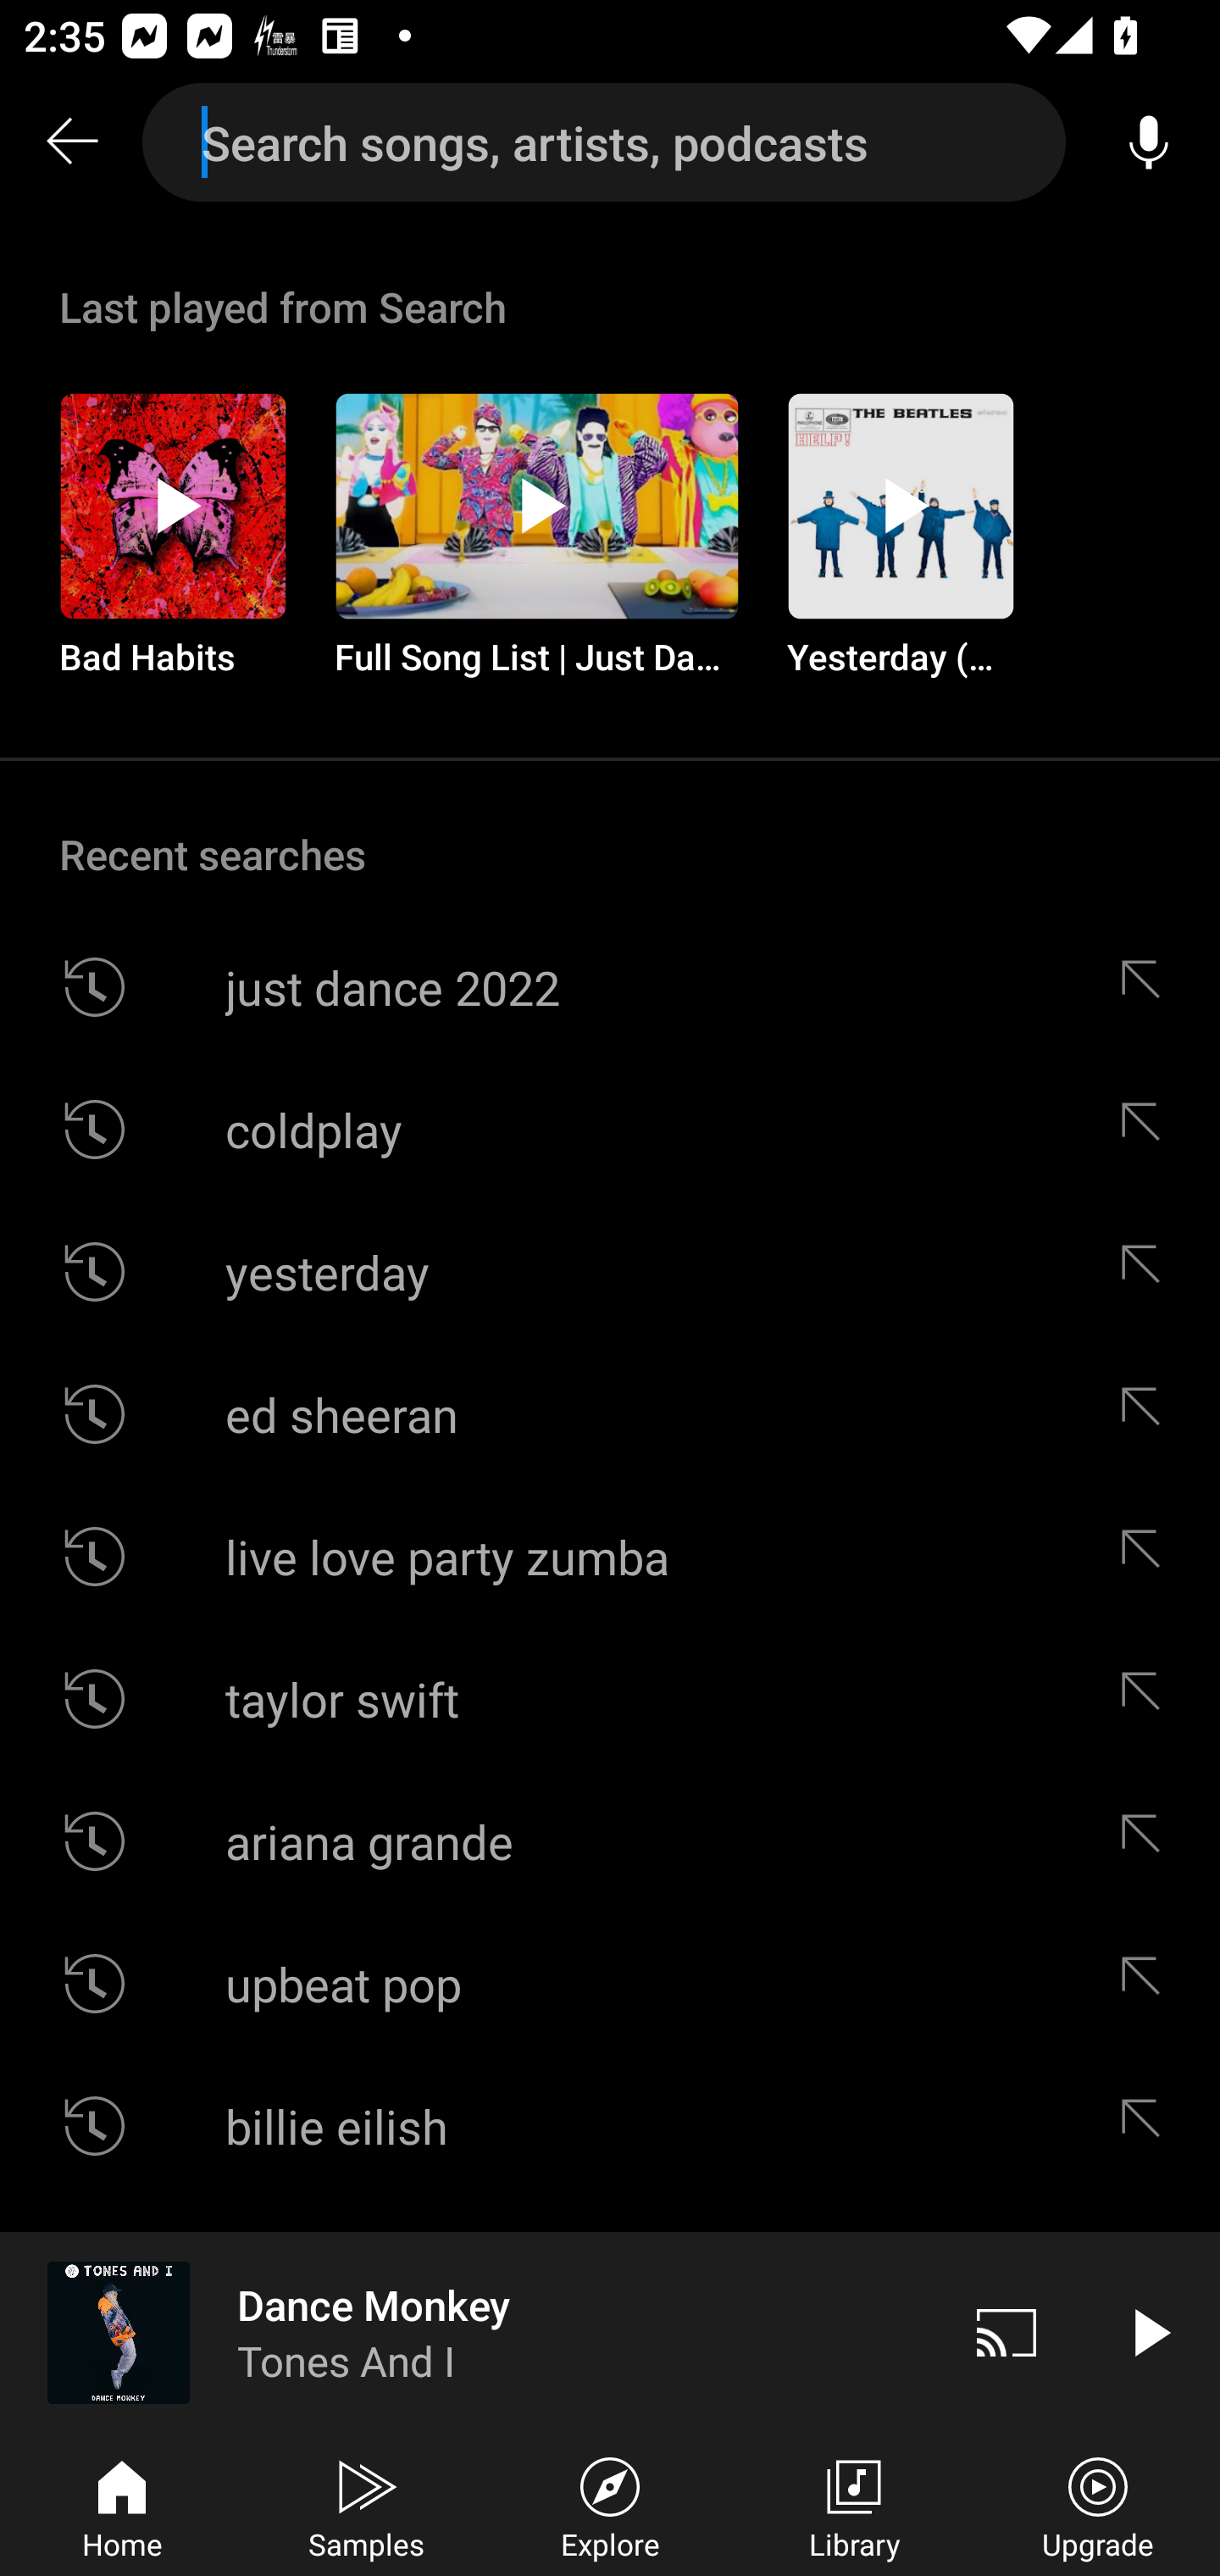  Describe the element at coordinates (1148, 1129) in the screenshot. I see `Edit suggestion coldplay` at that location.